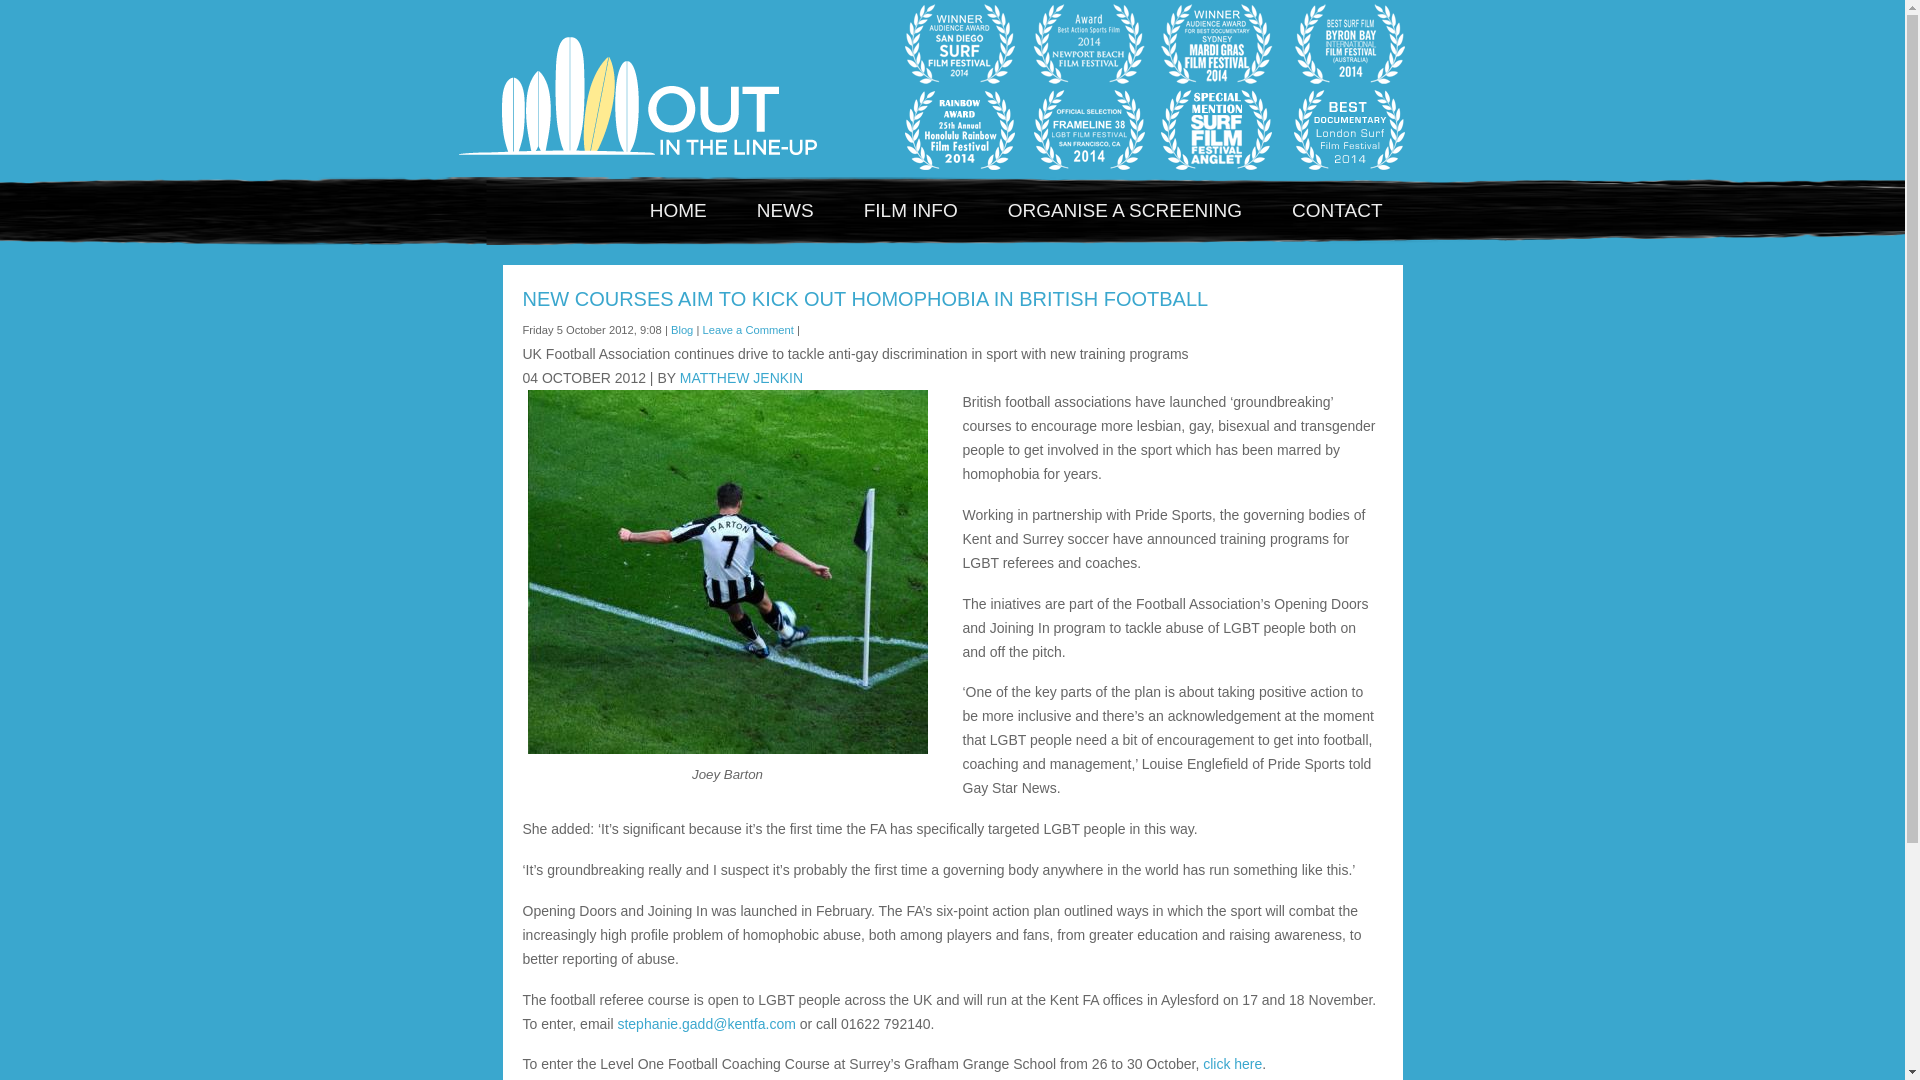 This screenshot has width=1920, height=1080. What do you see at coordinates (910, 210) in the screenshot?
I see `FILM INFO` at bounding box center [910, 210].